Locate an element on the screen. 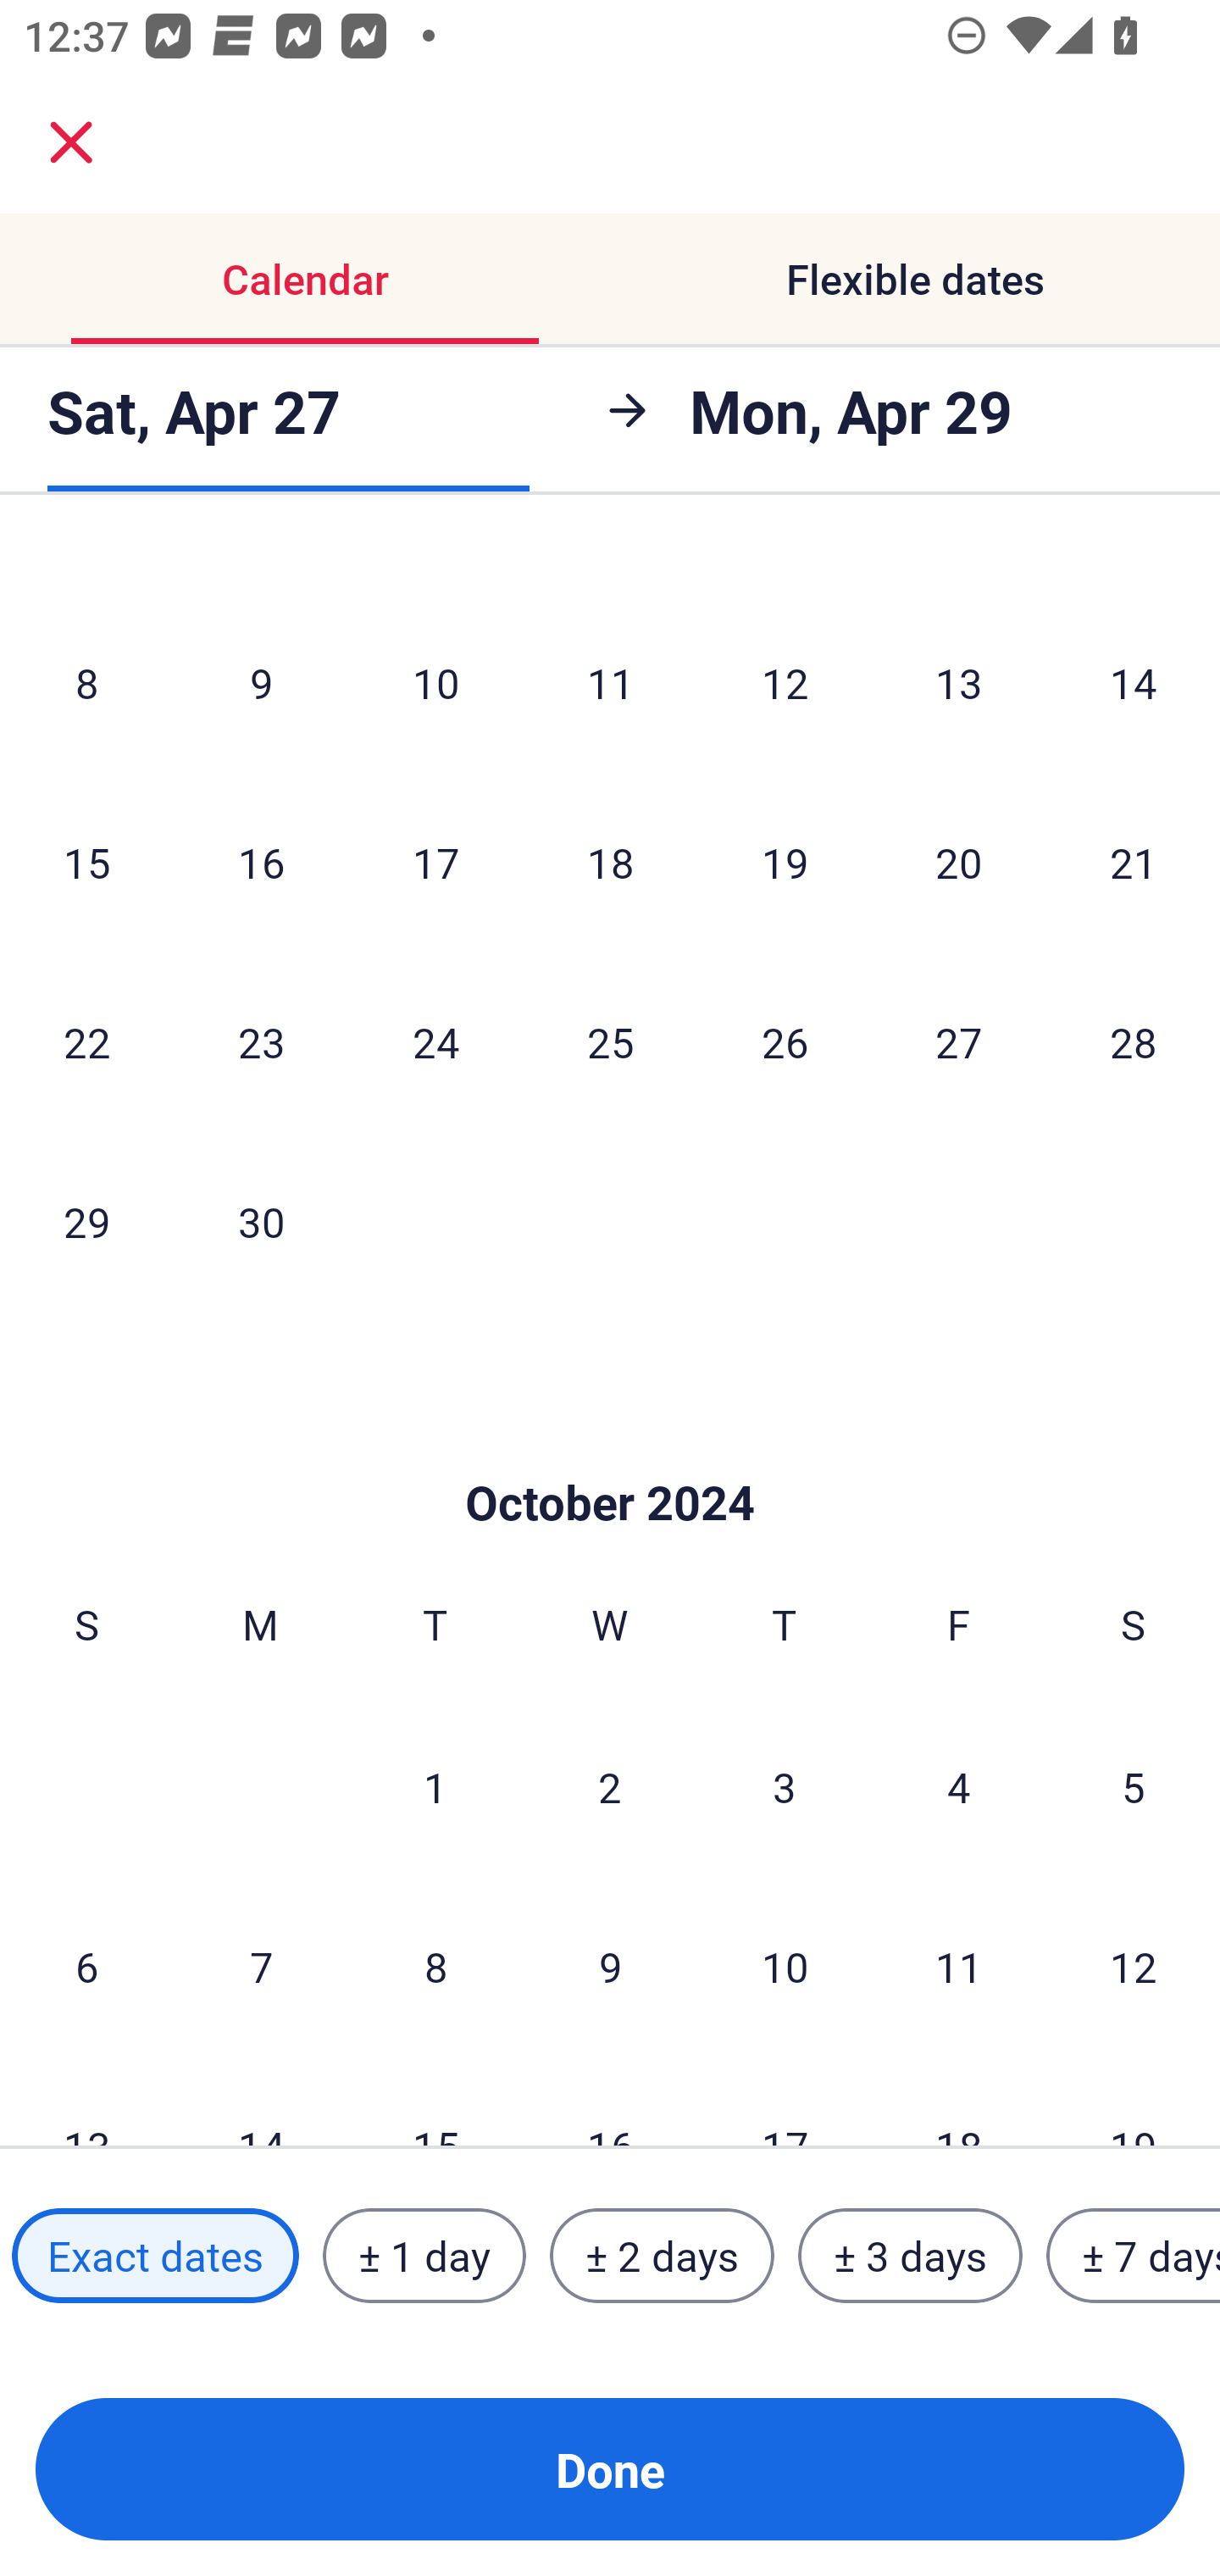 The width and height of the screenshot is (1220, 2576). 10 Thursday, October 10, 2024 is located at coordinates (785, 1966).